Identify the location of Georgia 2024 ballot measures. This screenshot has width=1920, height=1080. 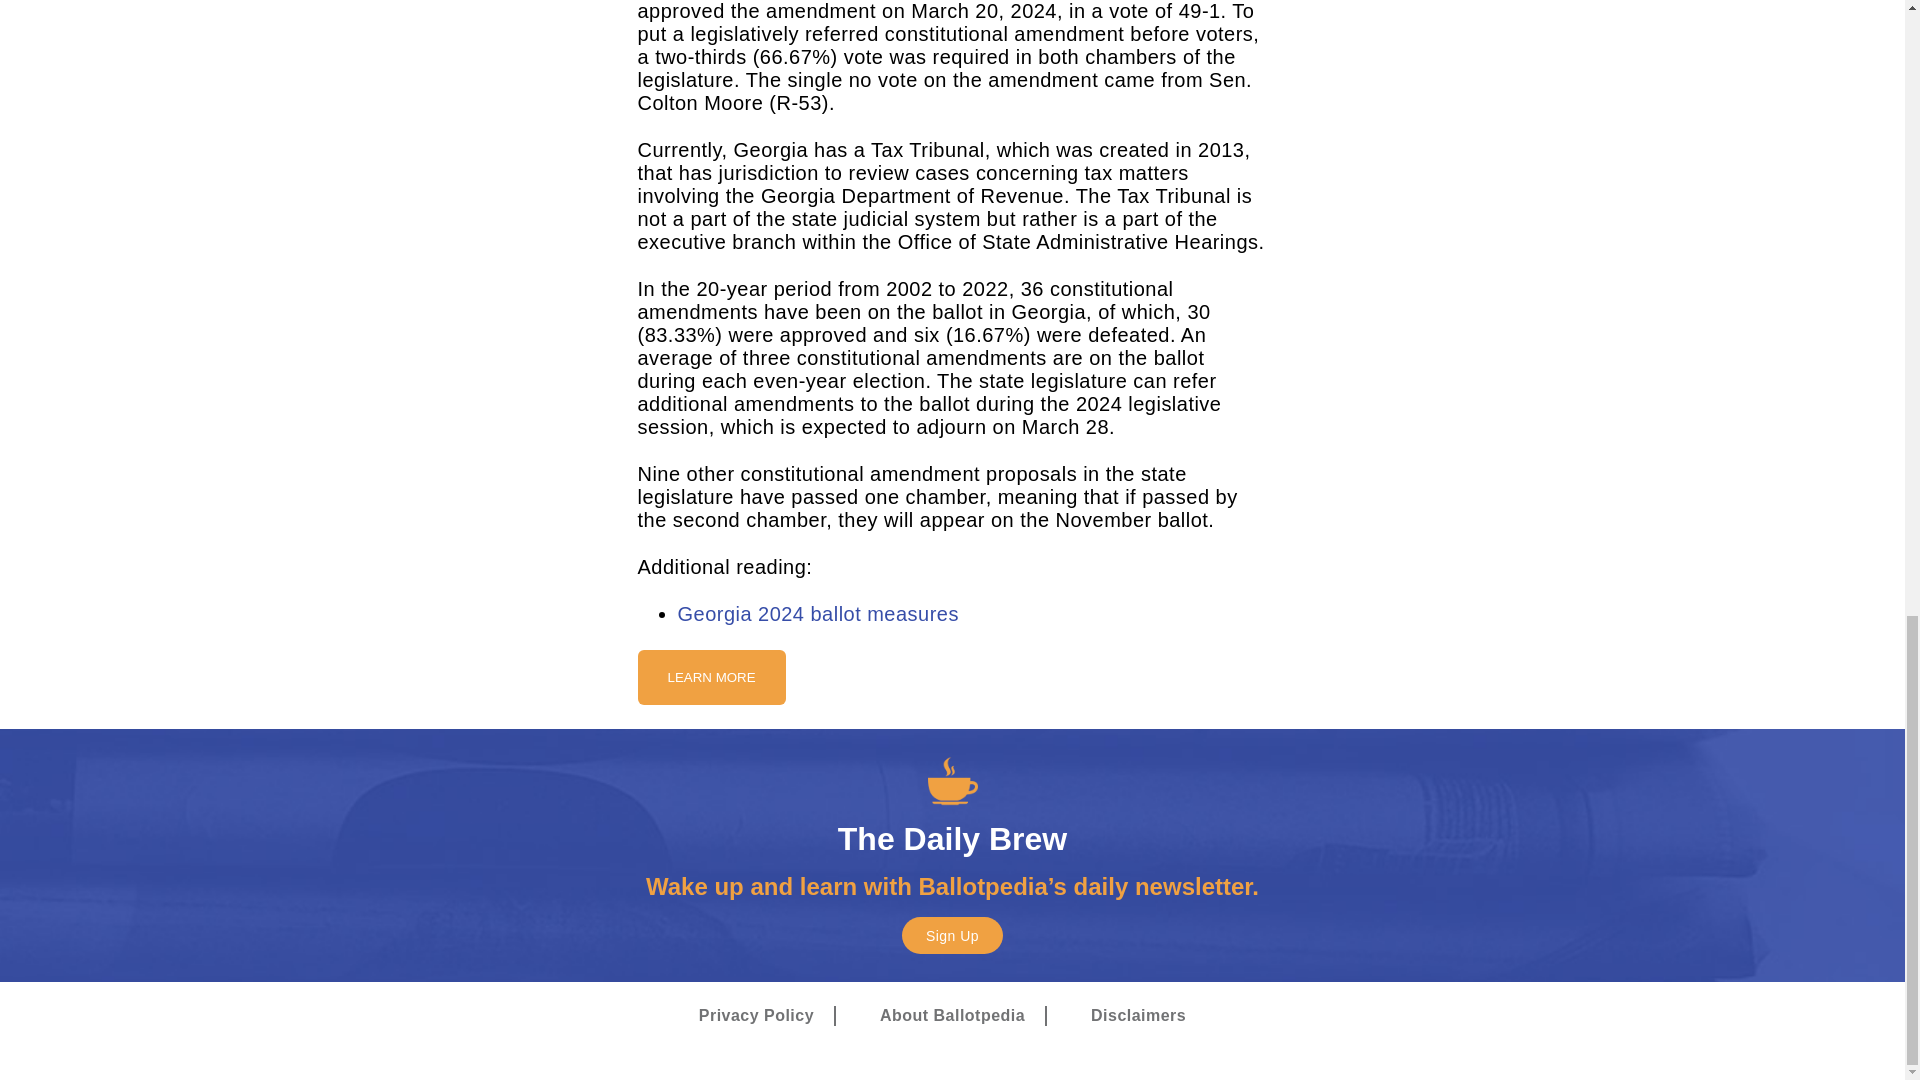
(818, 612).